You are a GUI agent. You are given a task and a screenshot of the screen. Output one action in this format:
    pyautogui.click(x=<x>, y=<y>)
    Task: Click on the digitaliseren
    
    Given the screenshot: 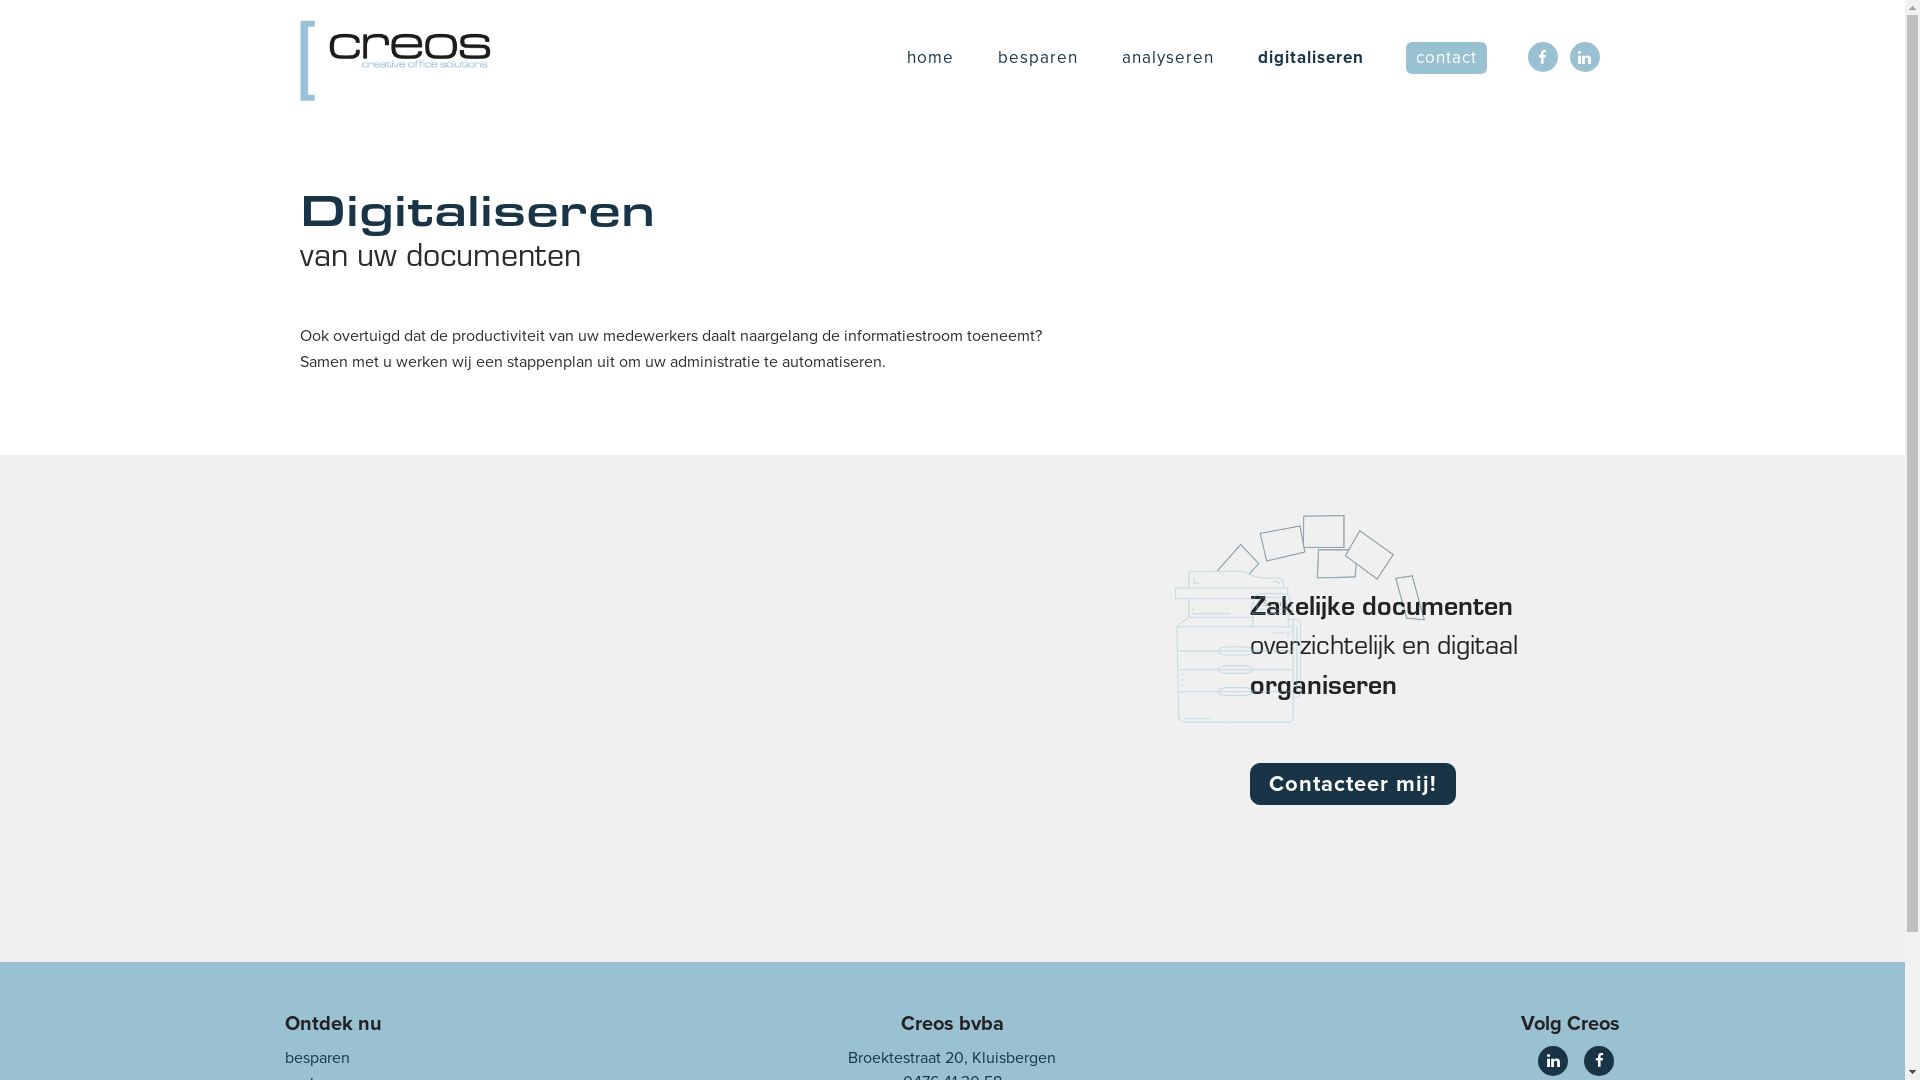 What is the action you would take?
    pyautogui.click(x=1311, y=58)
    